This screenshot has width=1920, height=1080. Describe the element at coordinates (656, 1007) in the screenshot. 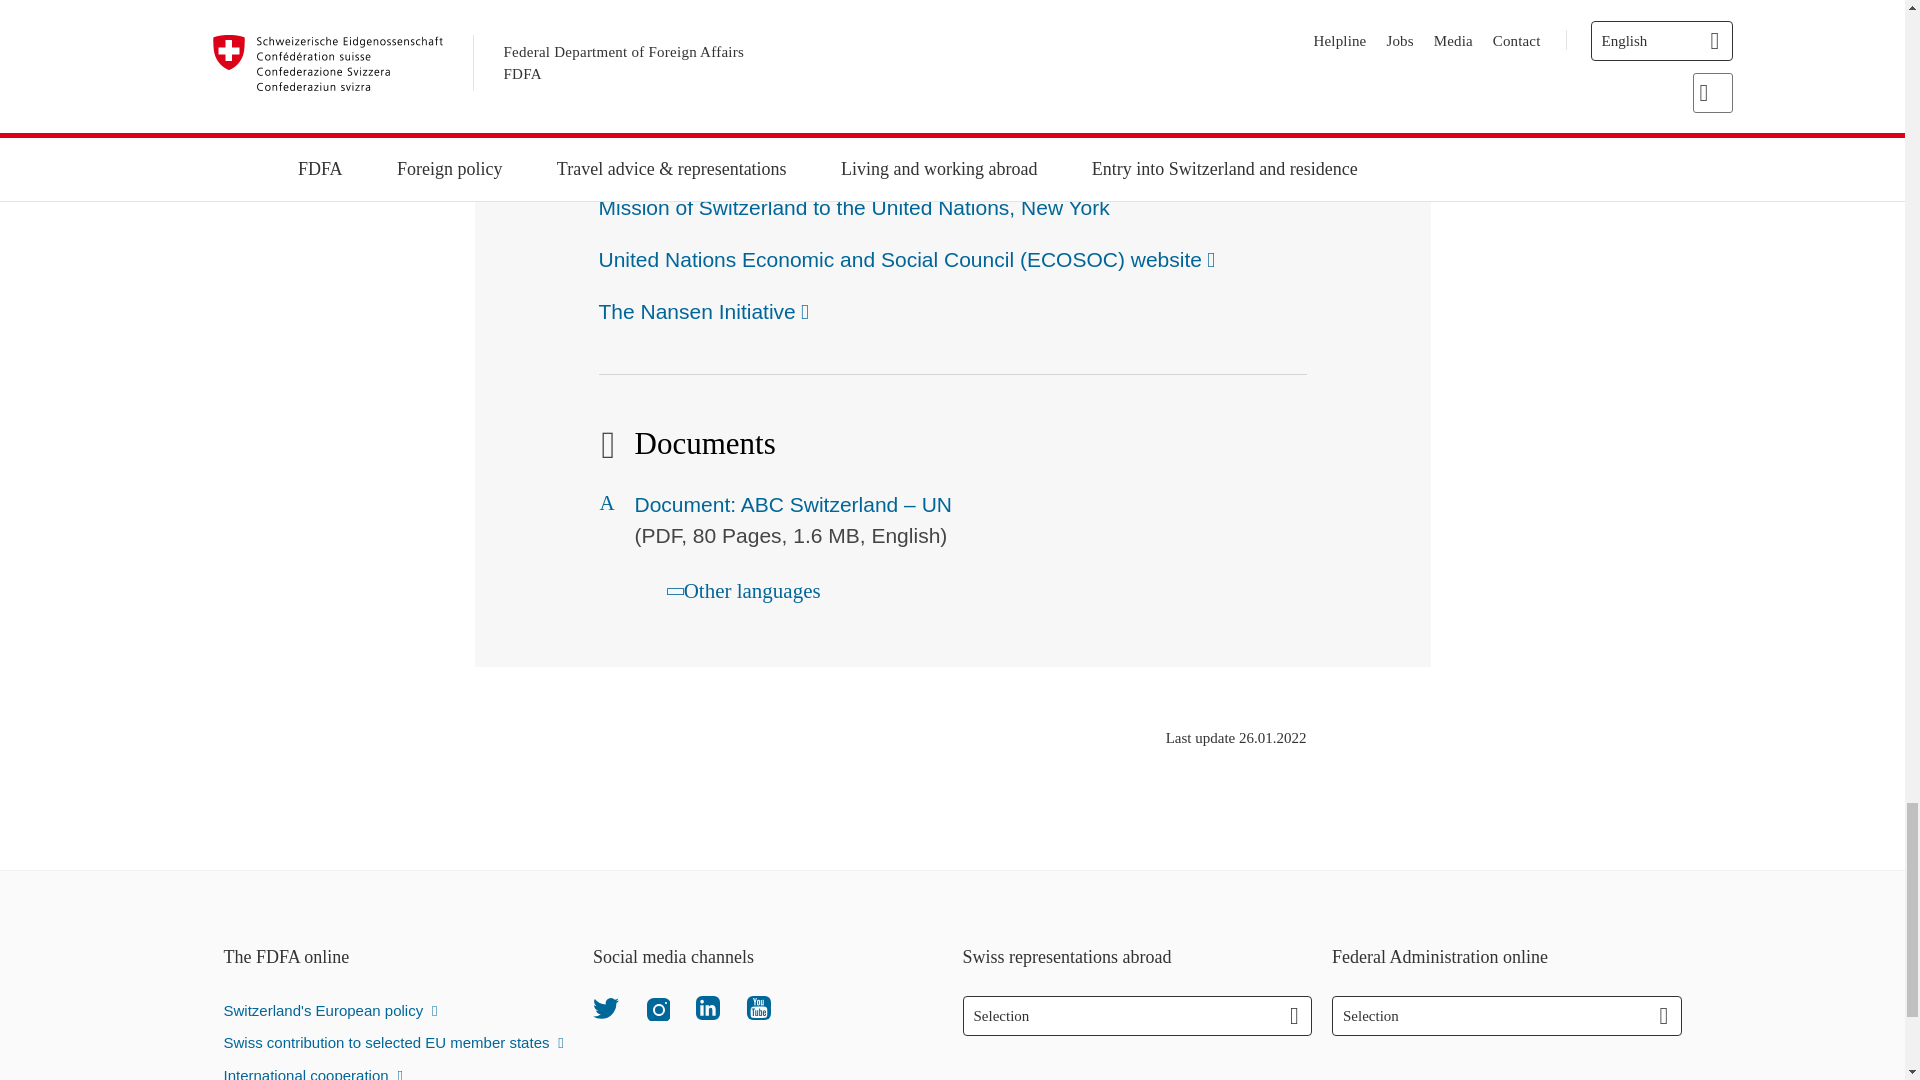

I see `Instagram` at that location.